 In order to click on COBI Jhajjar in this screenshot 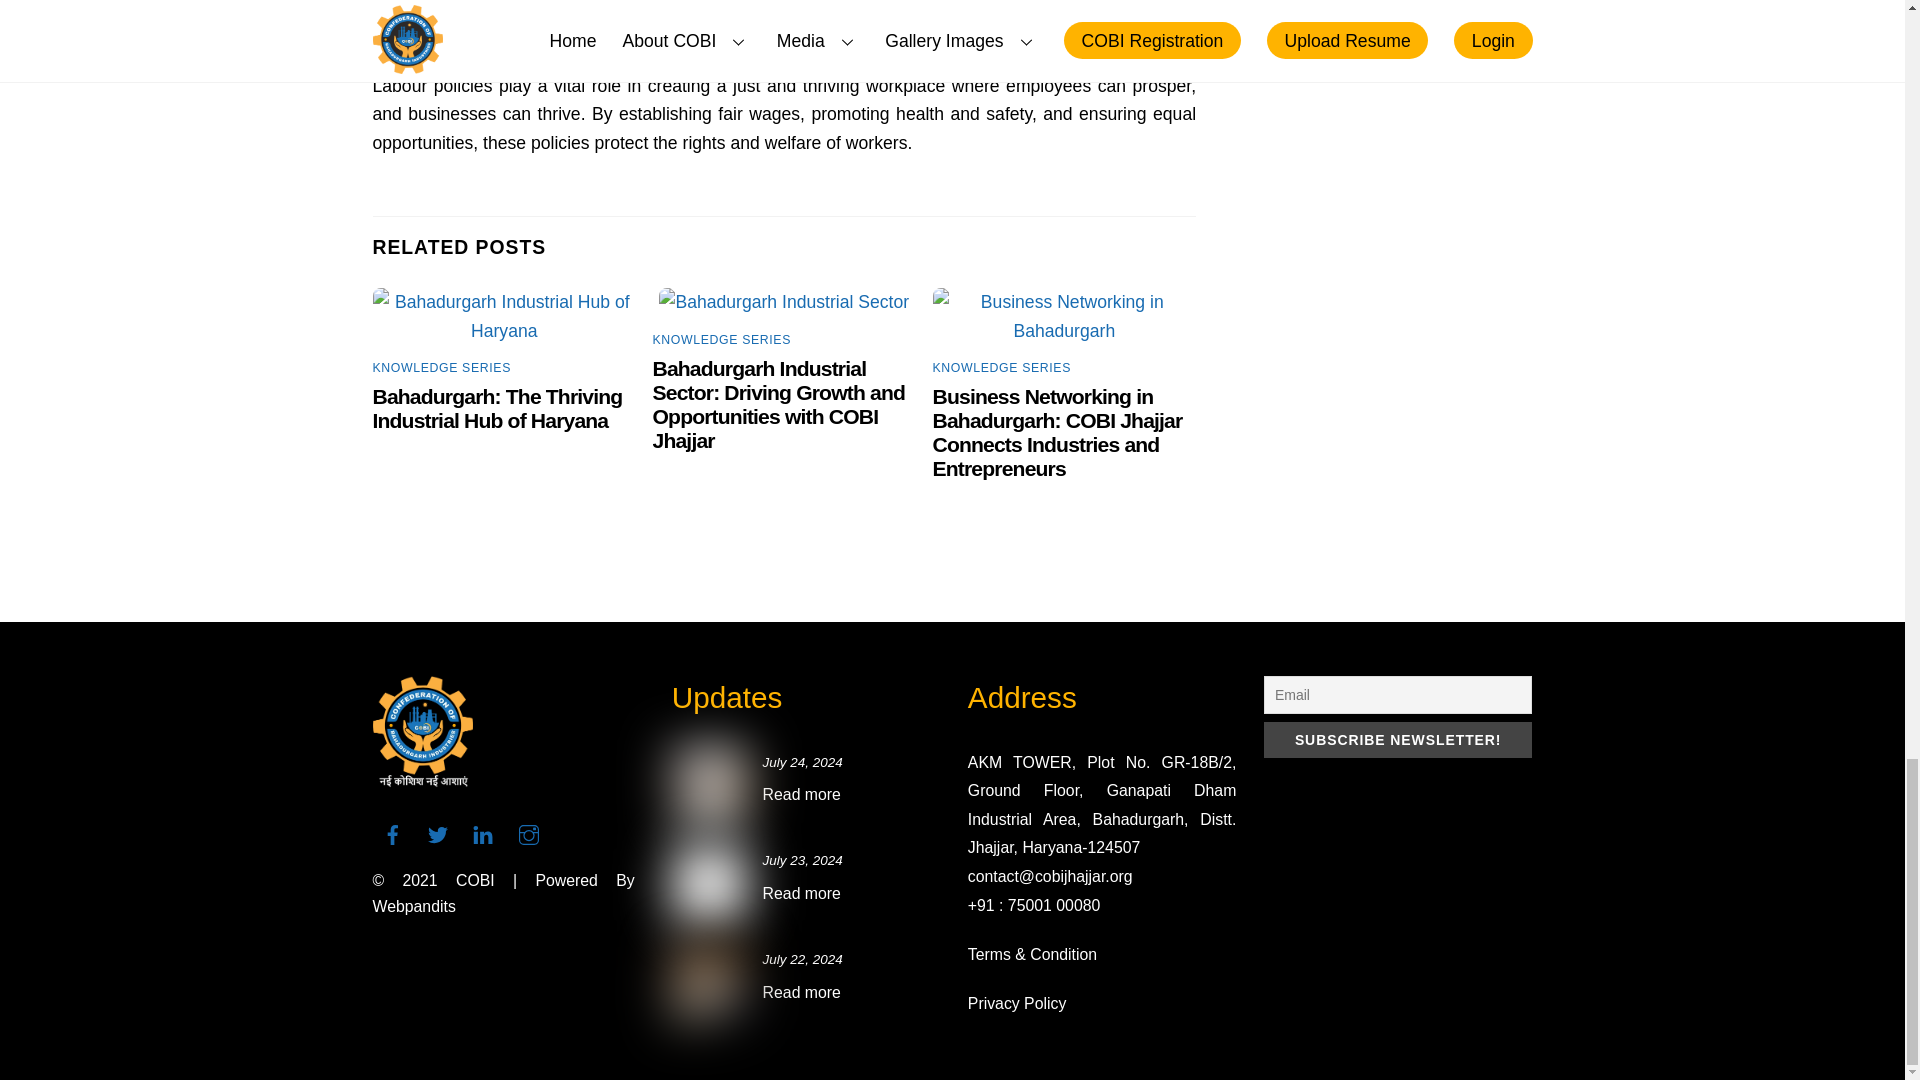, I will do `click(422, 778)`.